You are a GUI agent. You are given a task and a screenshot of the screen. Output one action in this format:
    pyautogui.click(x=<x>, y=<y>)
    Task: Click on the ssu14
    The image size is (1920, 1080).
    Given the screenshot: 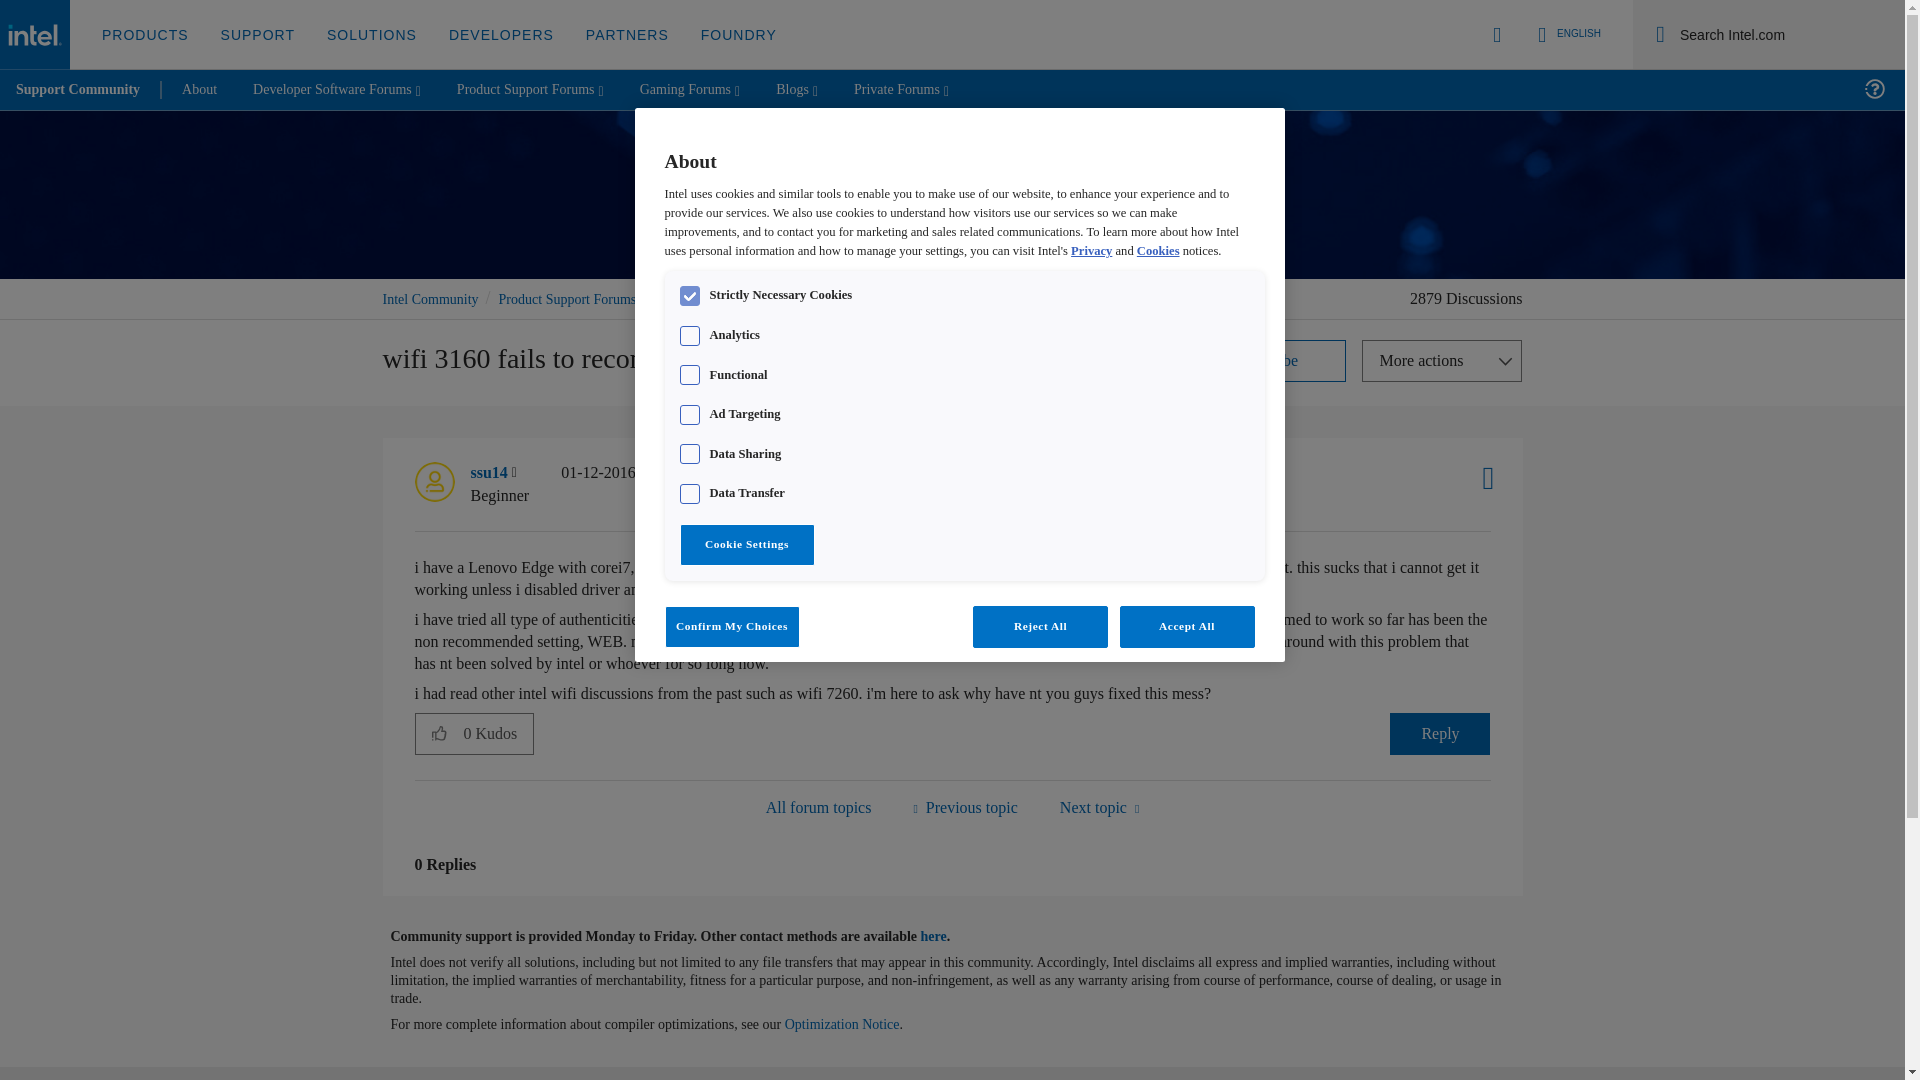 What is the action you would take?
    pyautogui.click(x=434, y=482)
    